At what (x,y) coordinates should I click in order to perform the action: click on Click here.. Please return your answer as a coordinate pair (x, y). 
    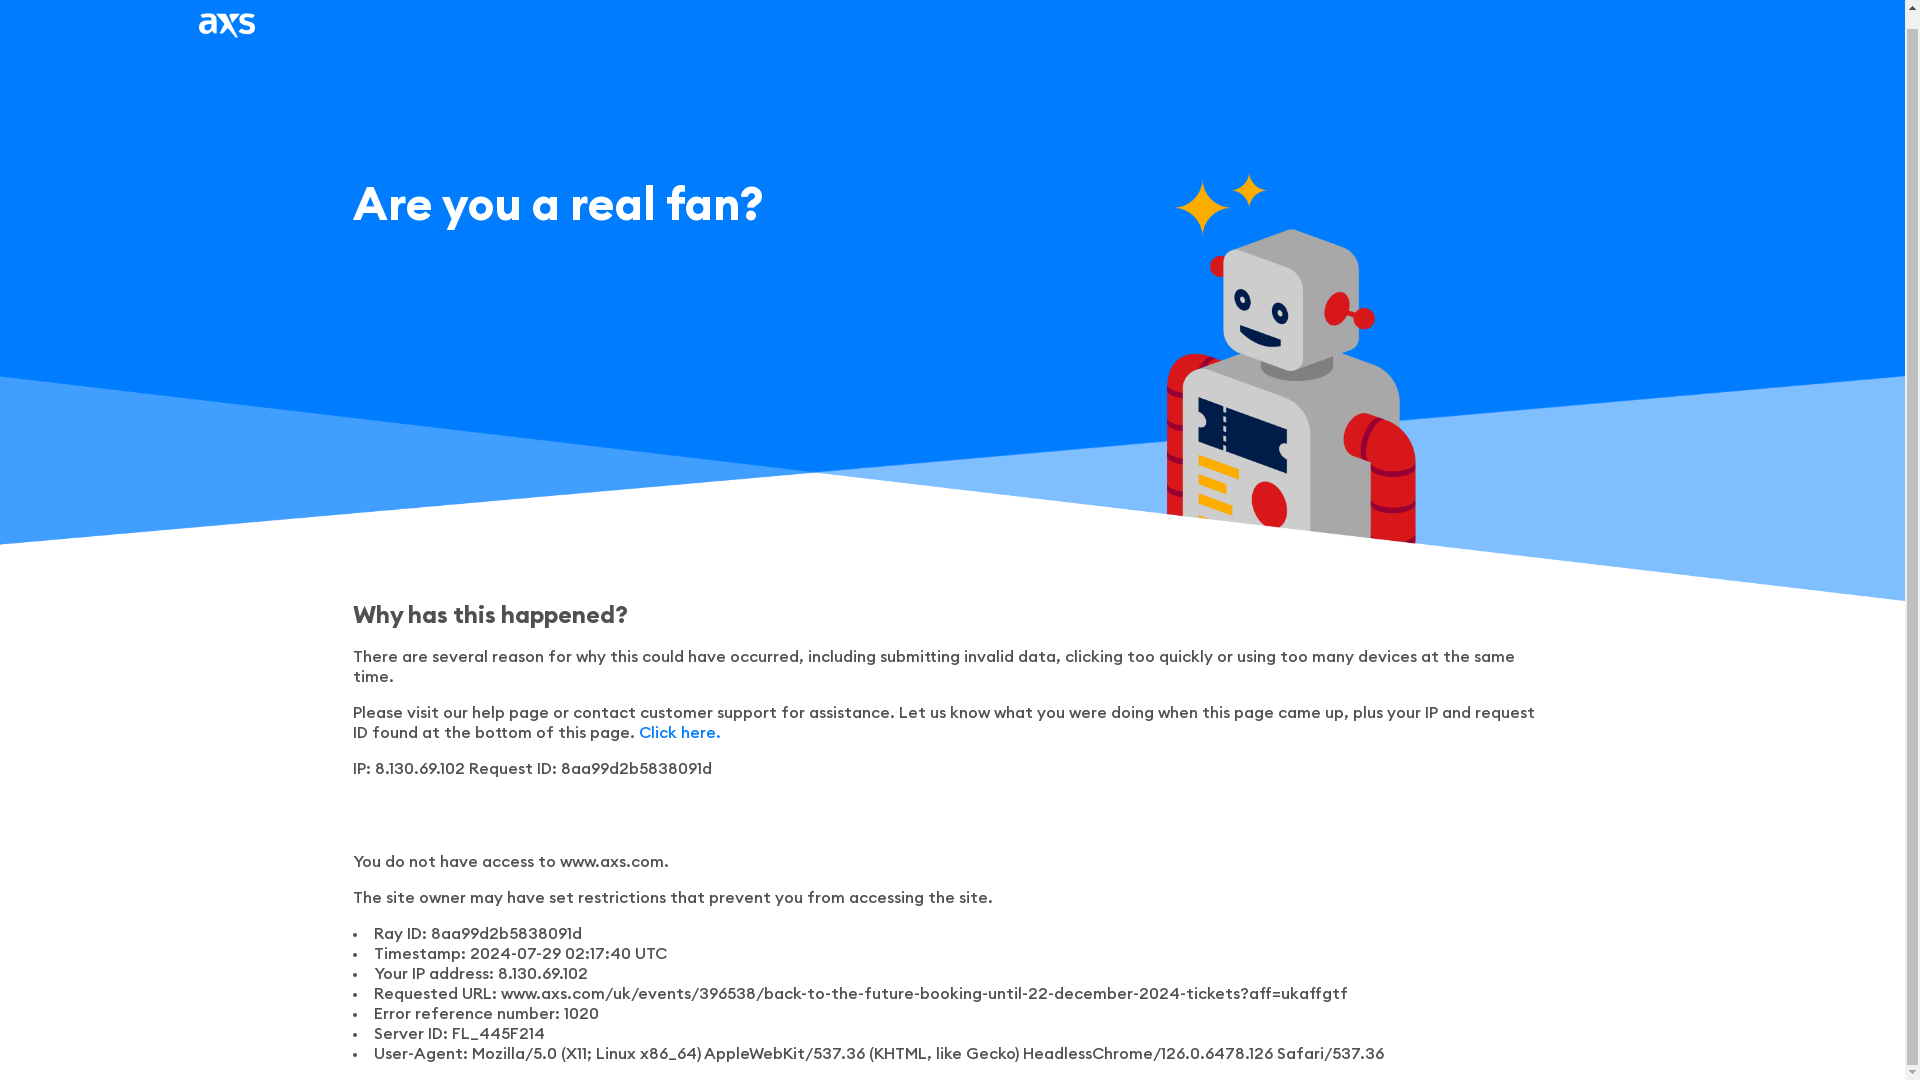
    Looking at the image, I should click on (678, 732).